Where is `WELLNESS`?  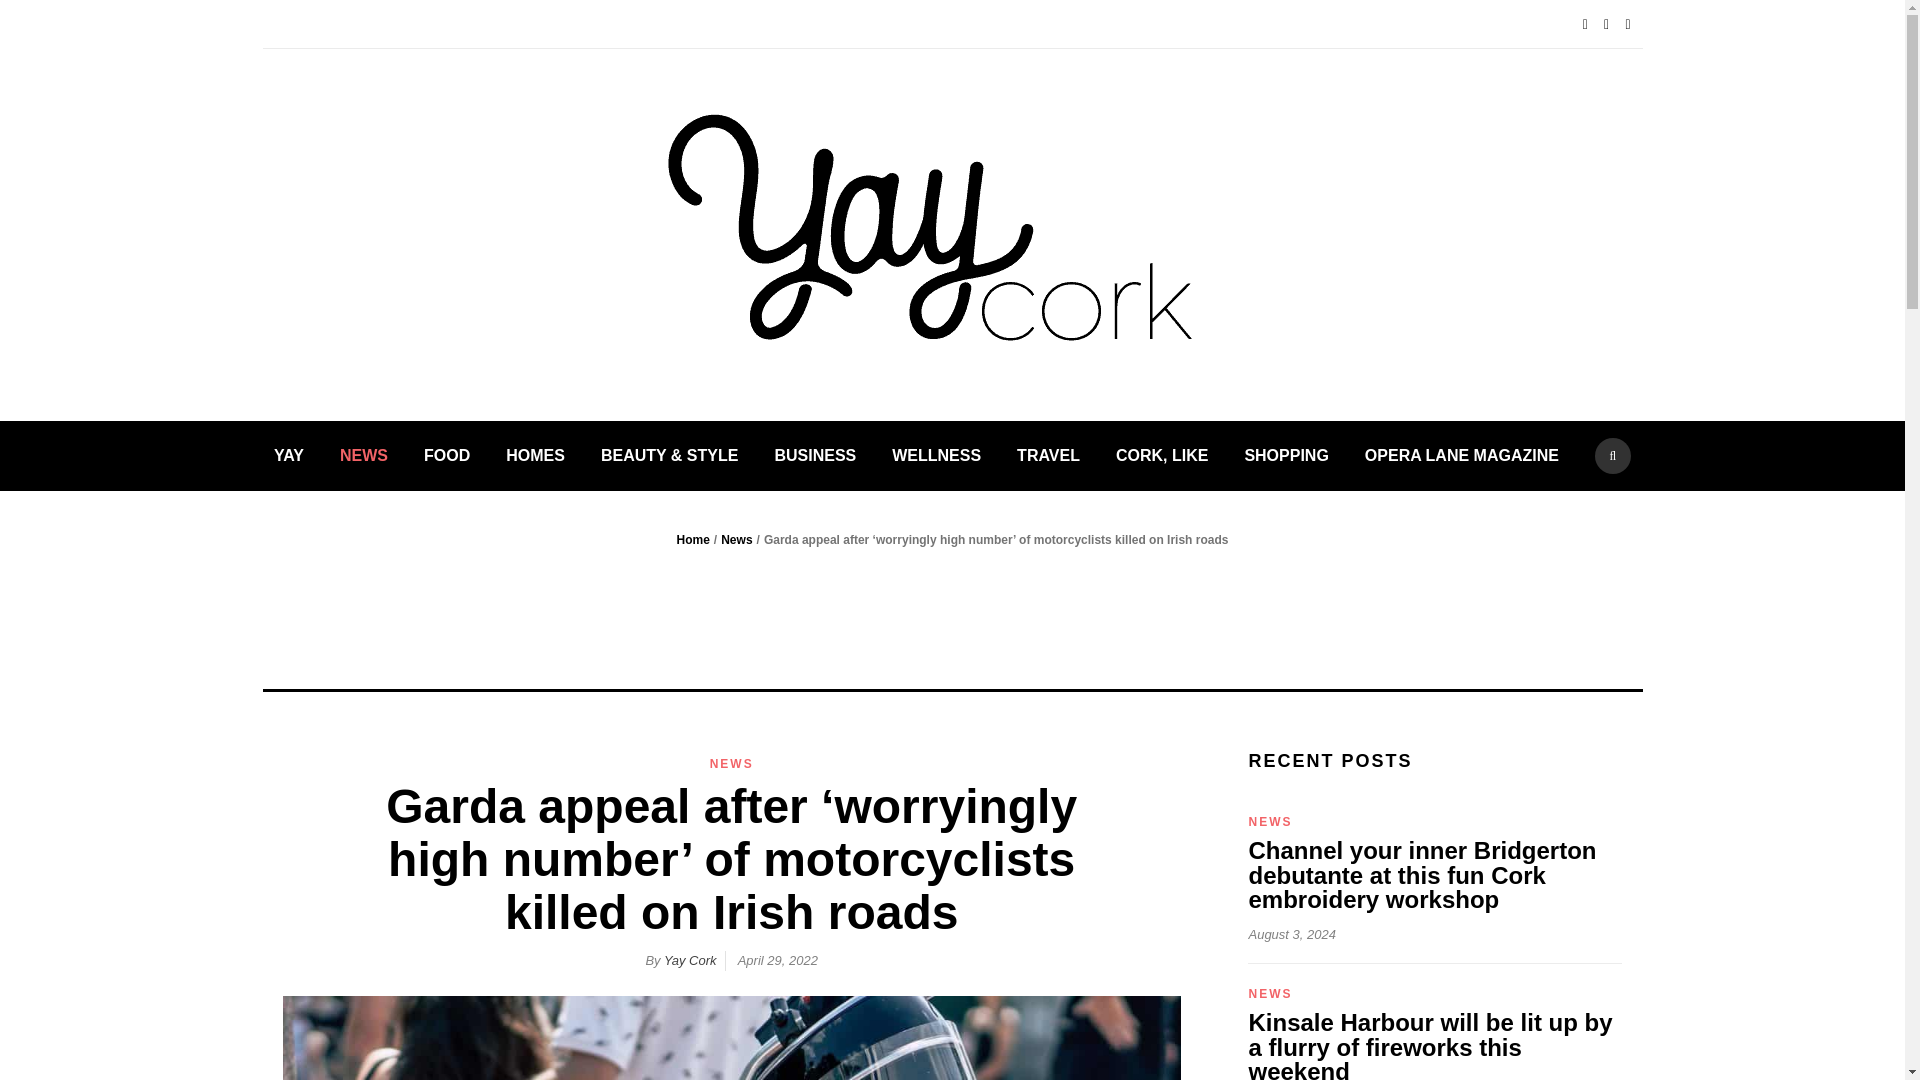 WELLNESS is located at coordinates (936, 456).